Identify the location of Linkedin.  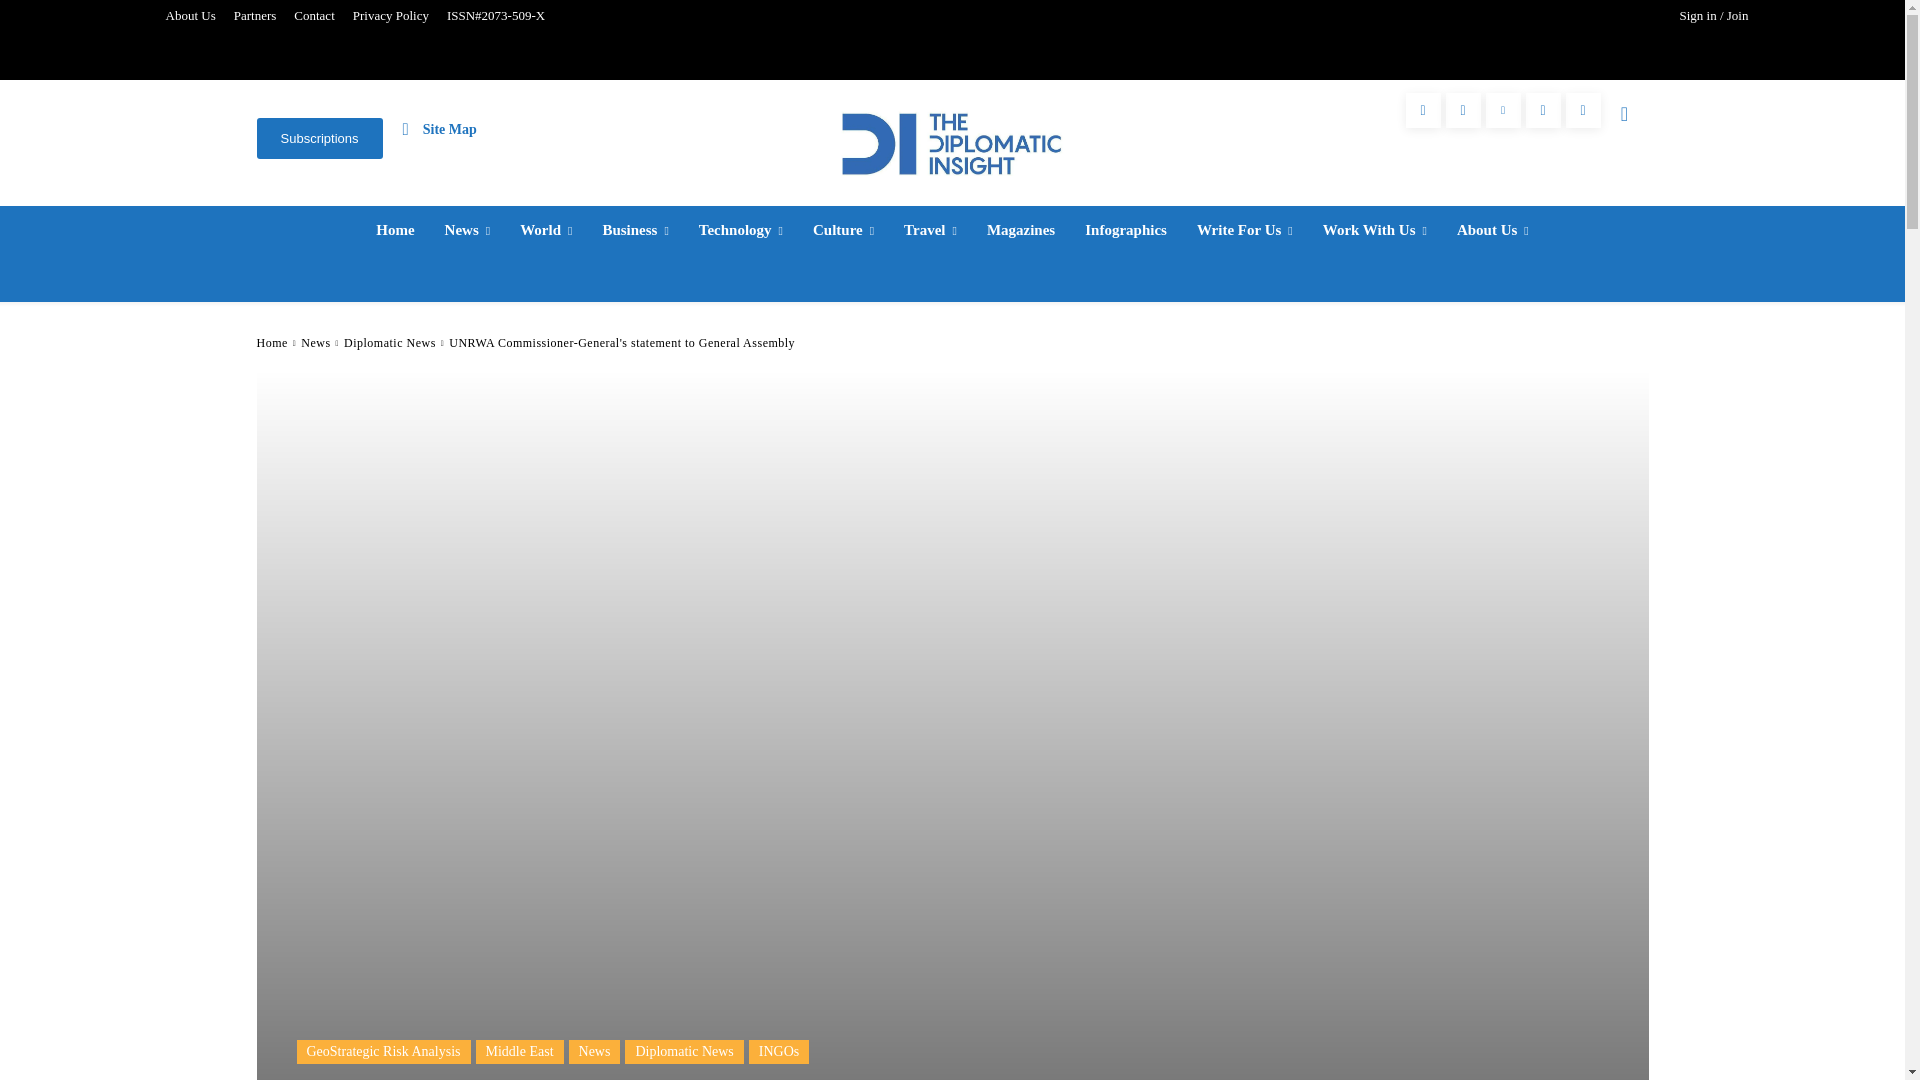
(1503, 109).